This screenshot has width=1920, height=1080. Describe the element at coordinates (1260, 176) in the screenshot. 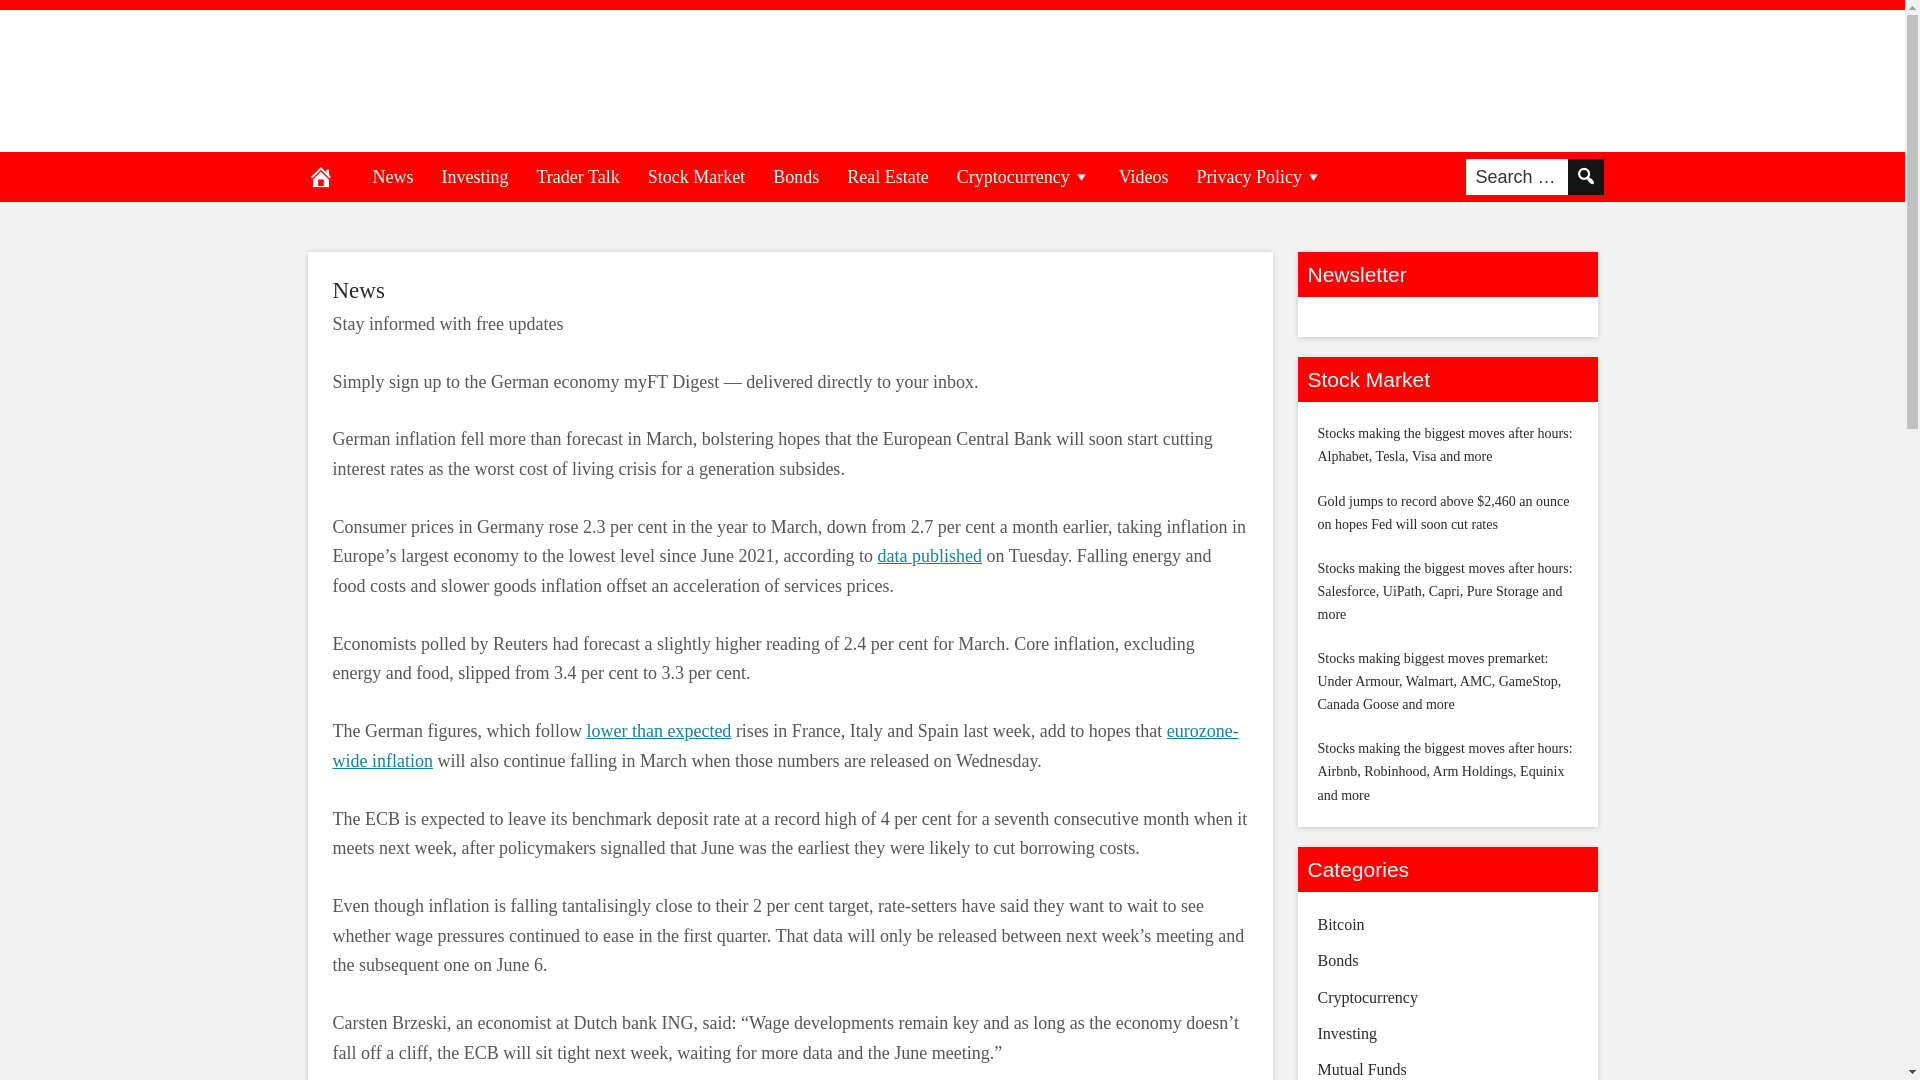

I see `Privacy Policy` at that location.